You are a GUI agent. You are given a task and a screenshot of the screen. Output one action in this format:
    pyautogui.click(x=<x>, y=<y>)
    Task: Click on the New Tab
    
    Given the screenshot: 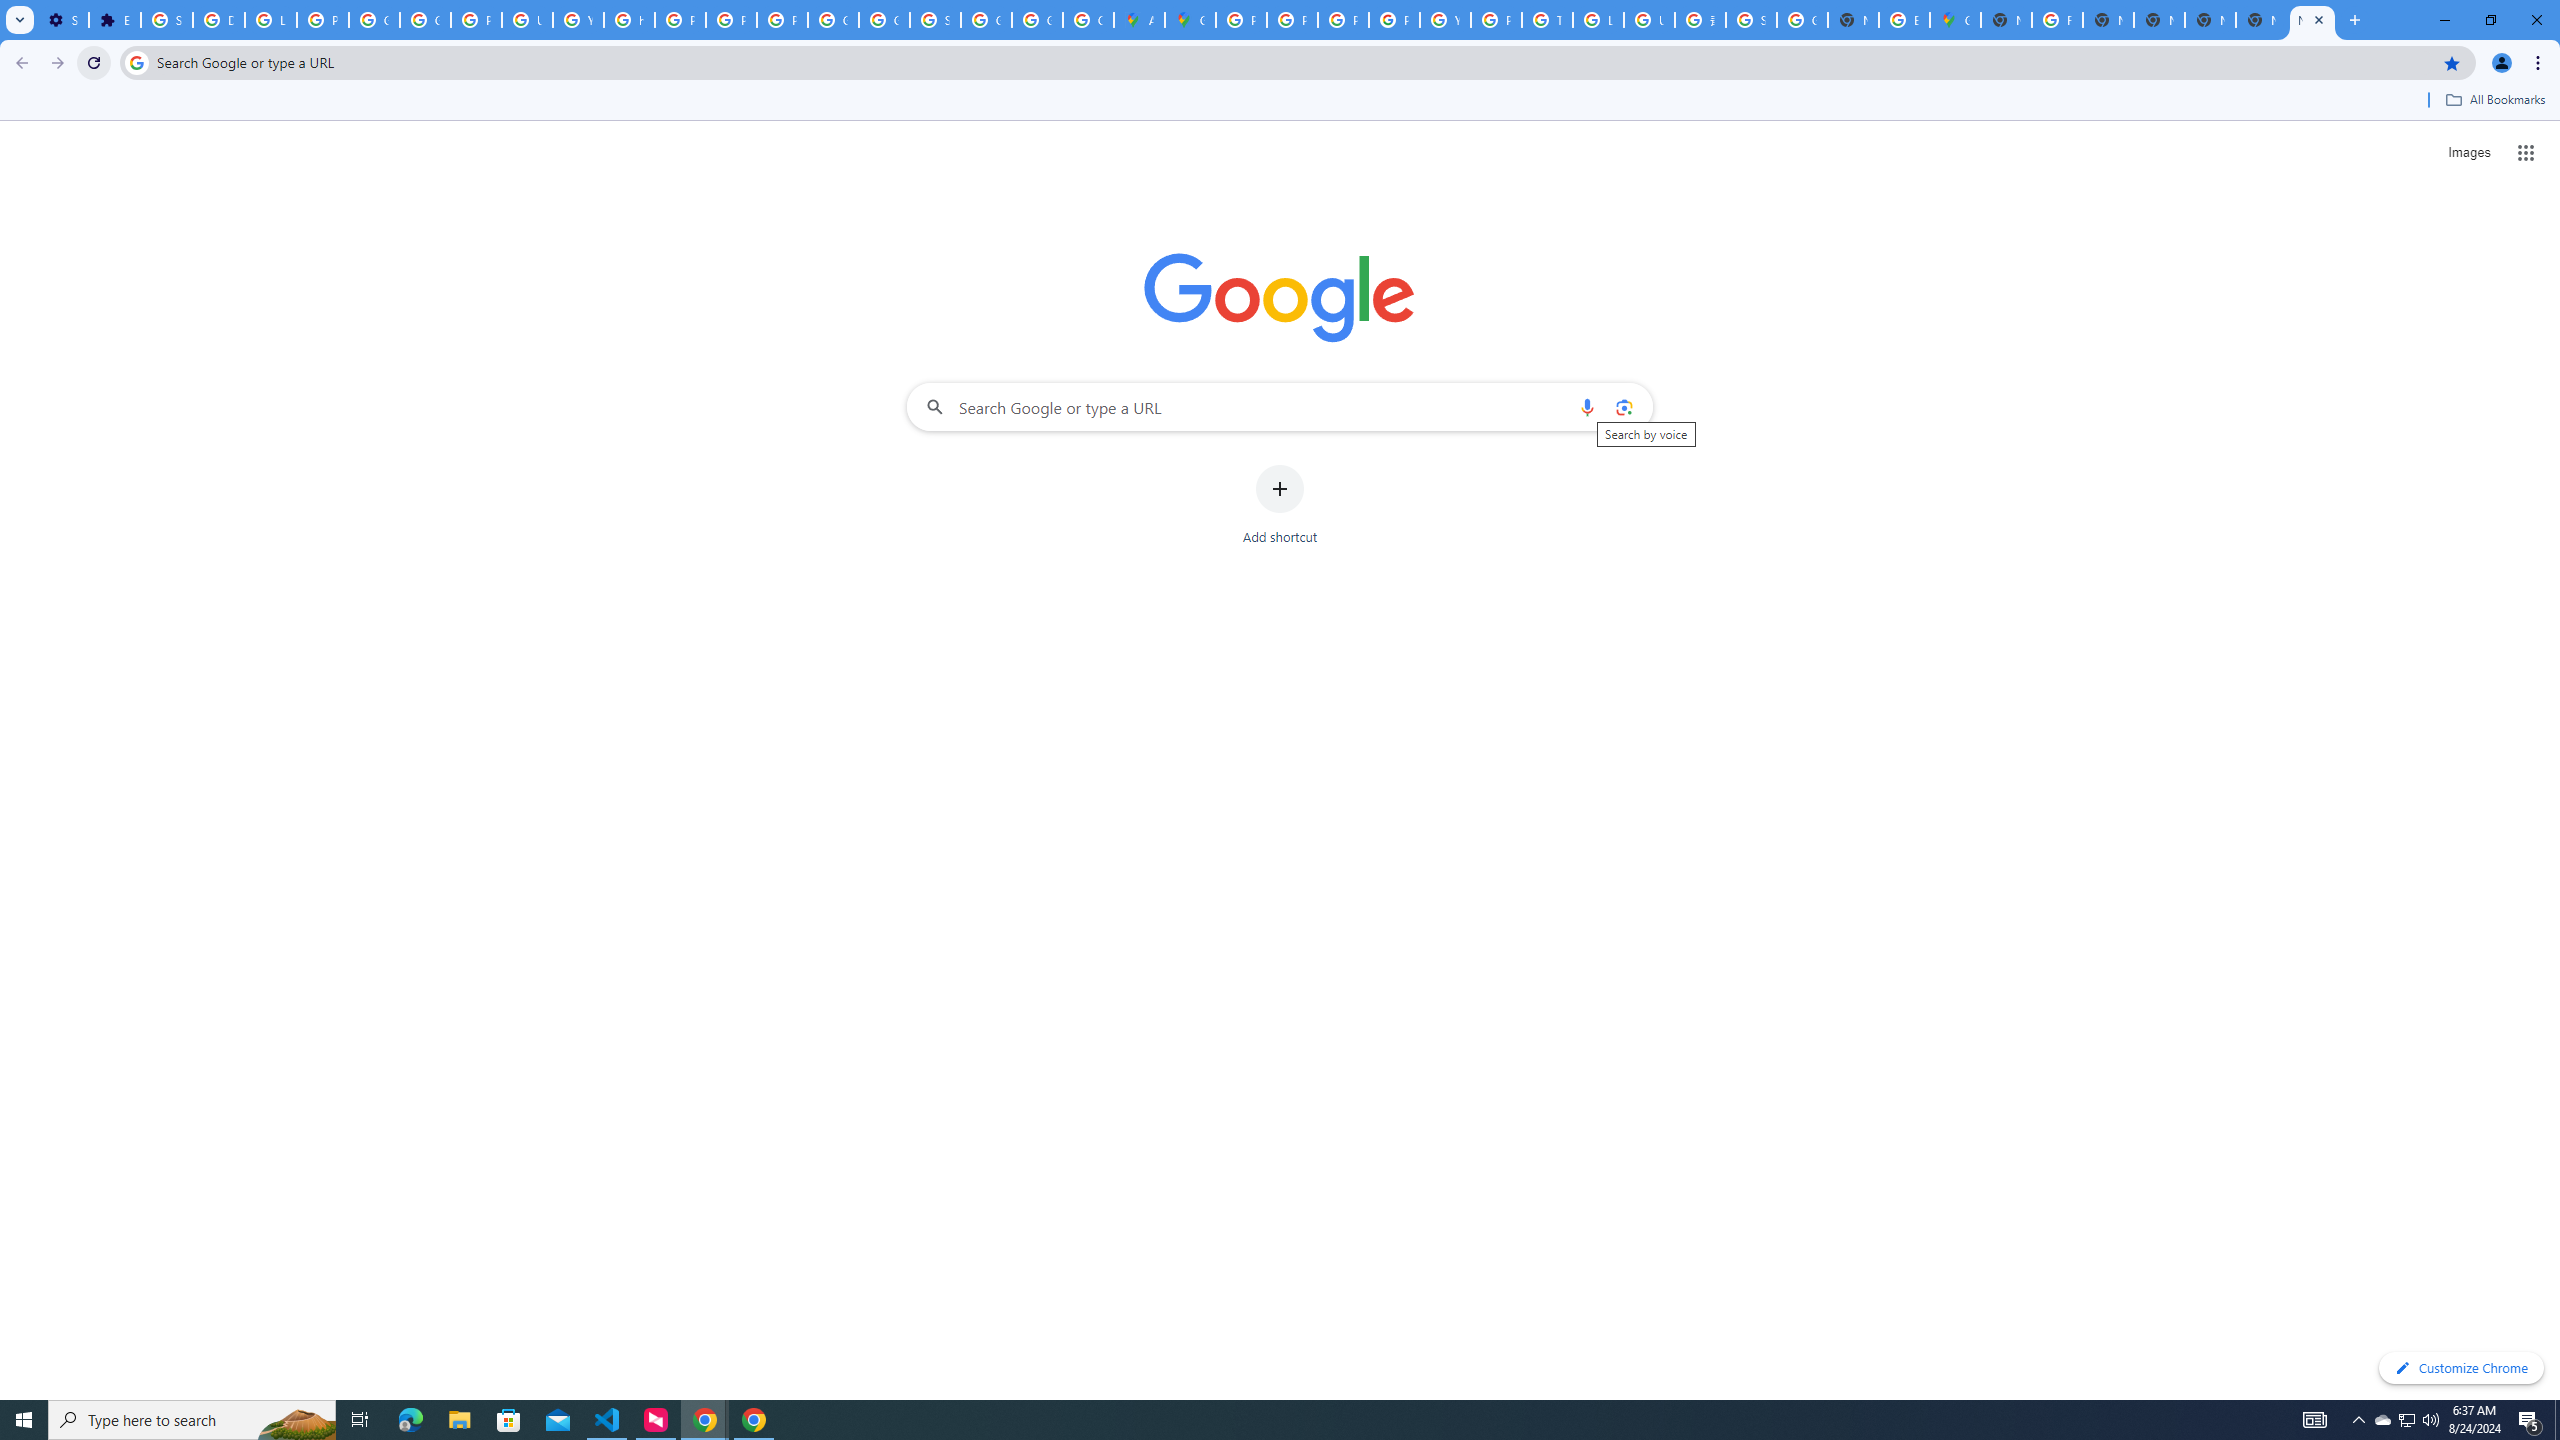 What is the action you would take?
    pyautogui.click(x=2006, y=20)
    